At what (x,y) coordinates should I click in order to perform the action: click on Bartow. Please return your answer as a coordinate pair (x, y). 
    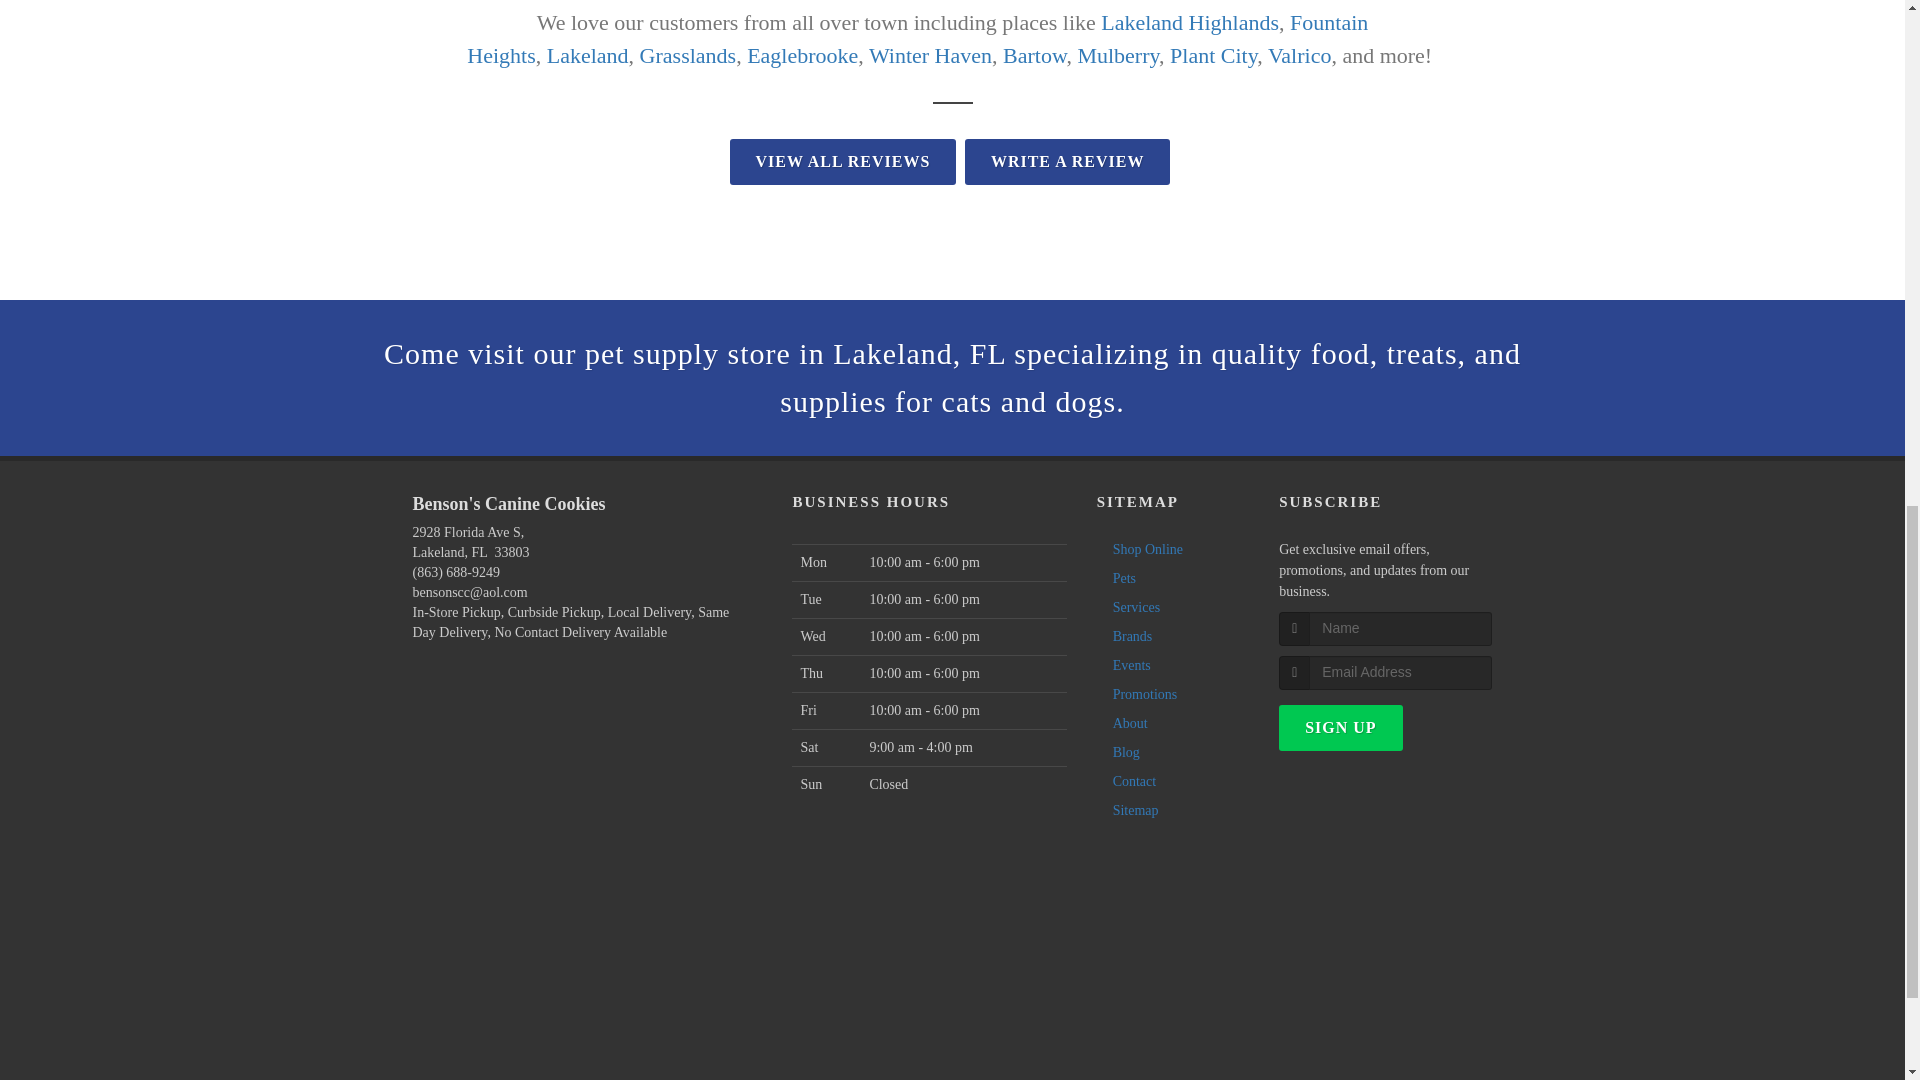
    Looking at the image, I should click on (1034, 56).